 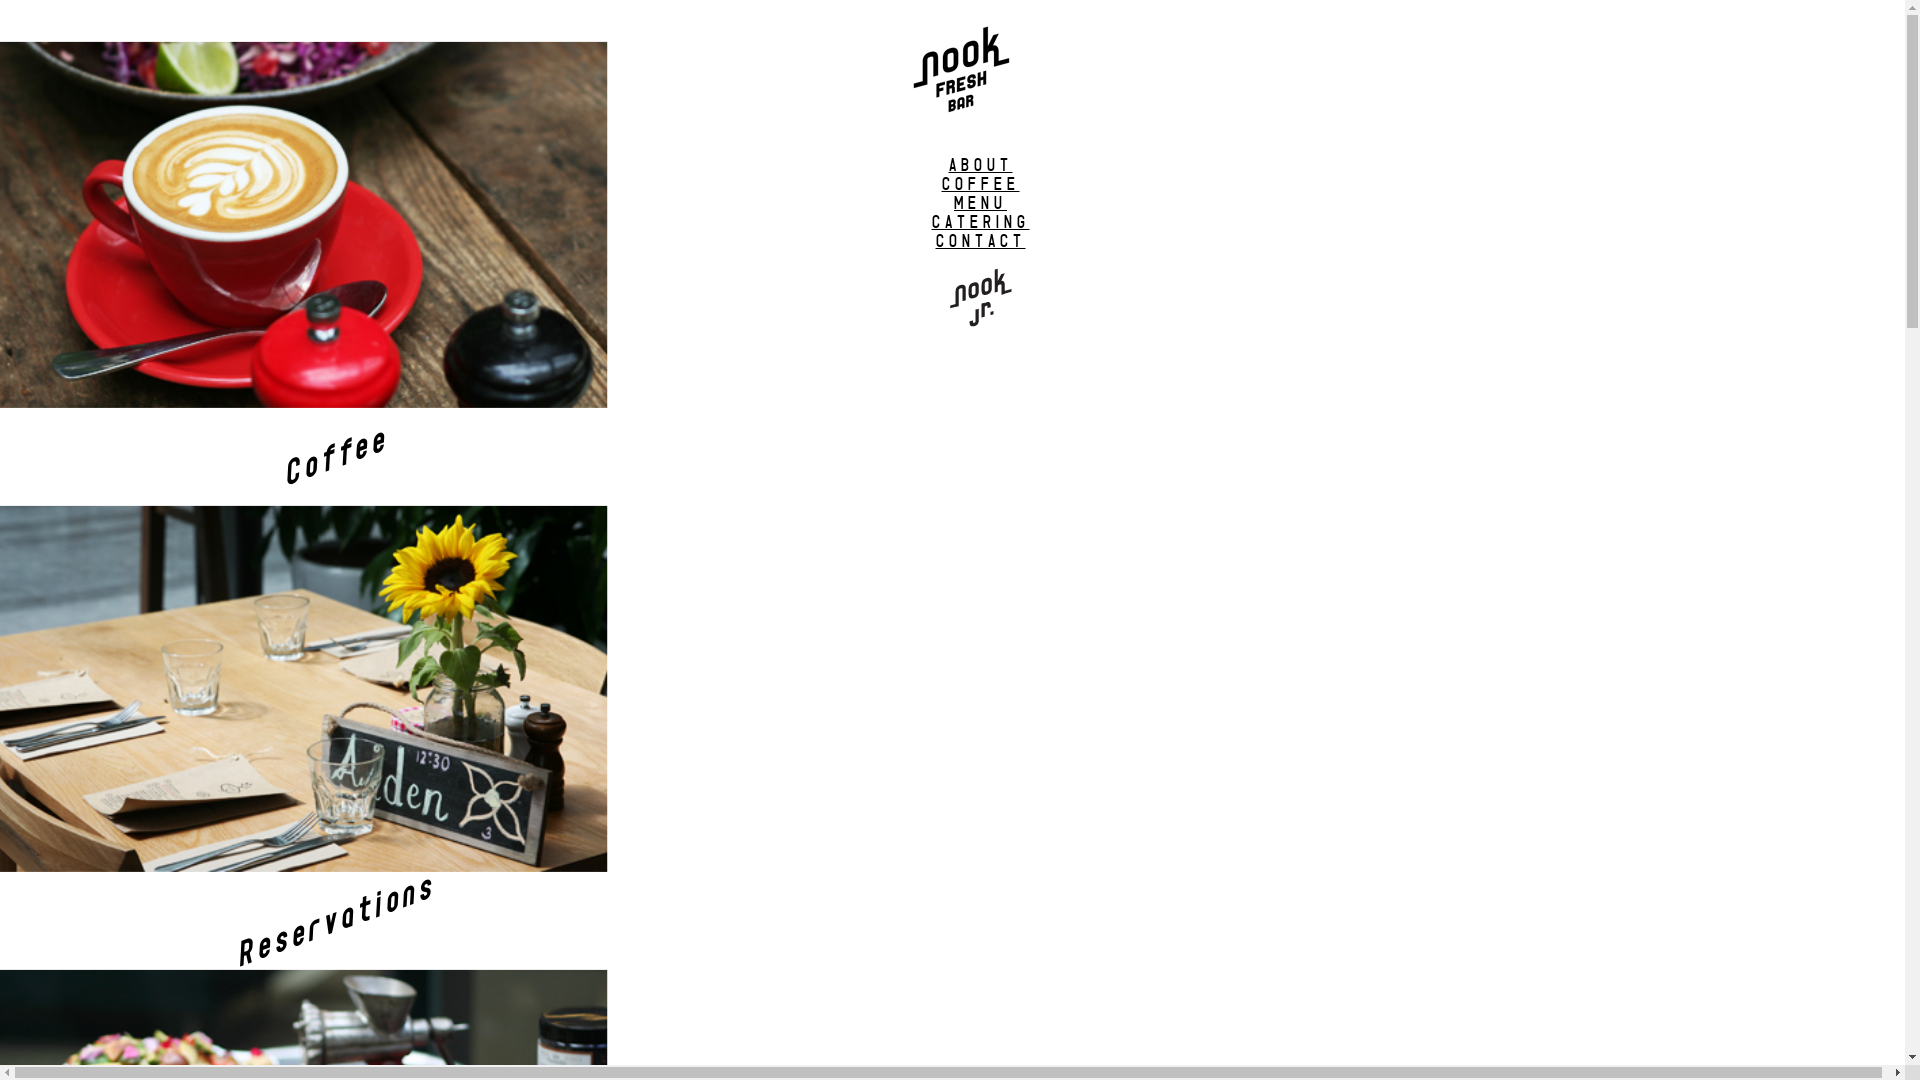 I want to click on COFFEE, so click(x=981, y=184).